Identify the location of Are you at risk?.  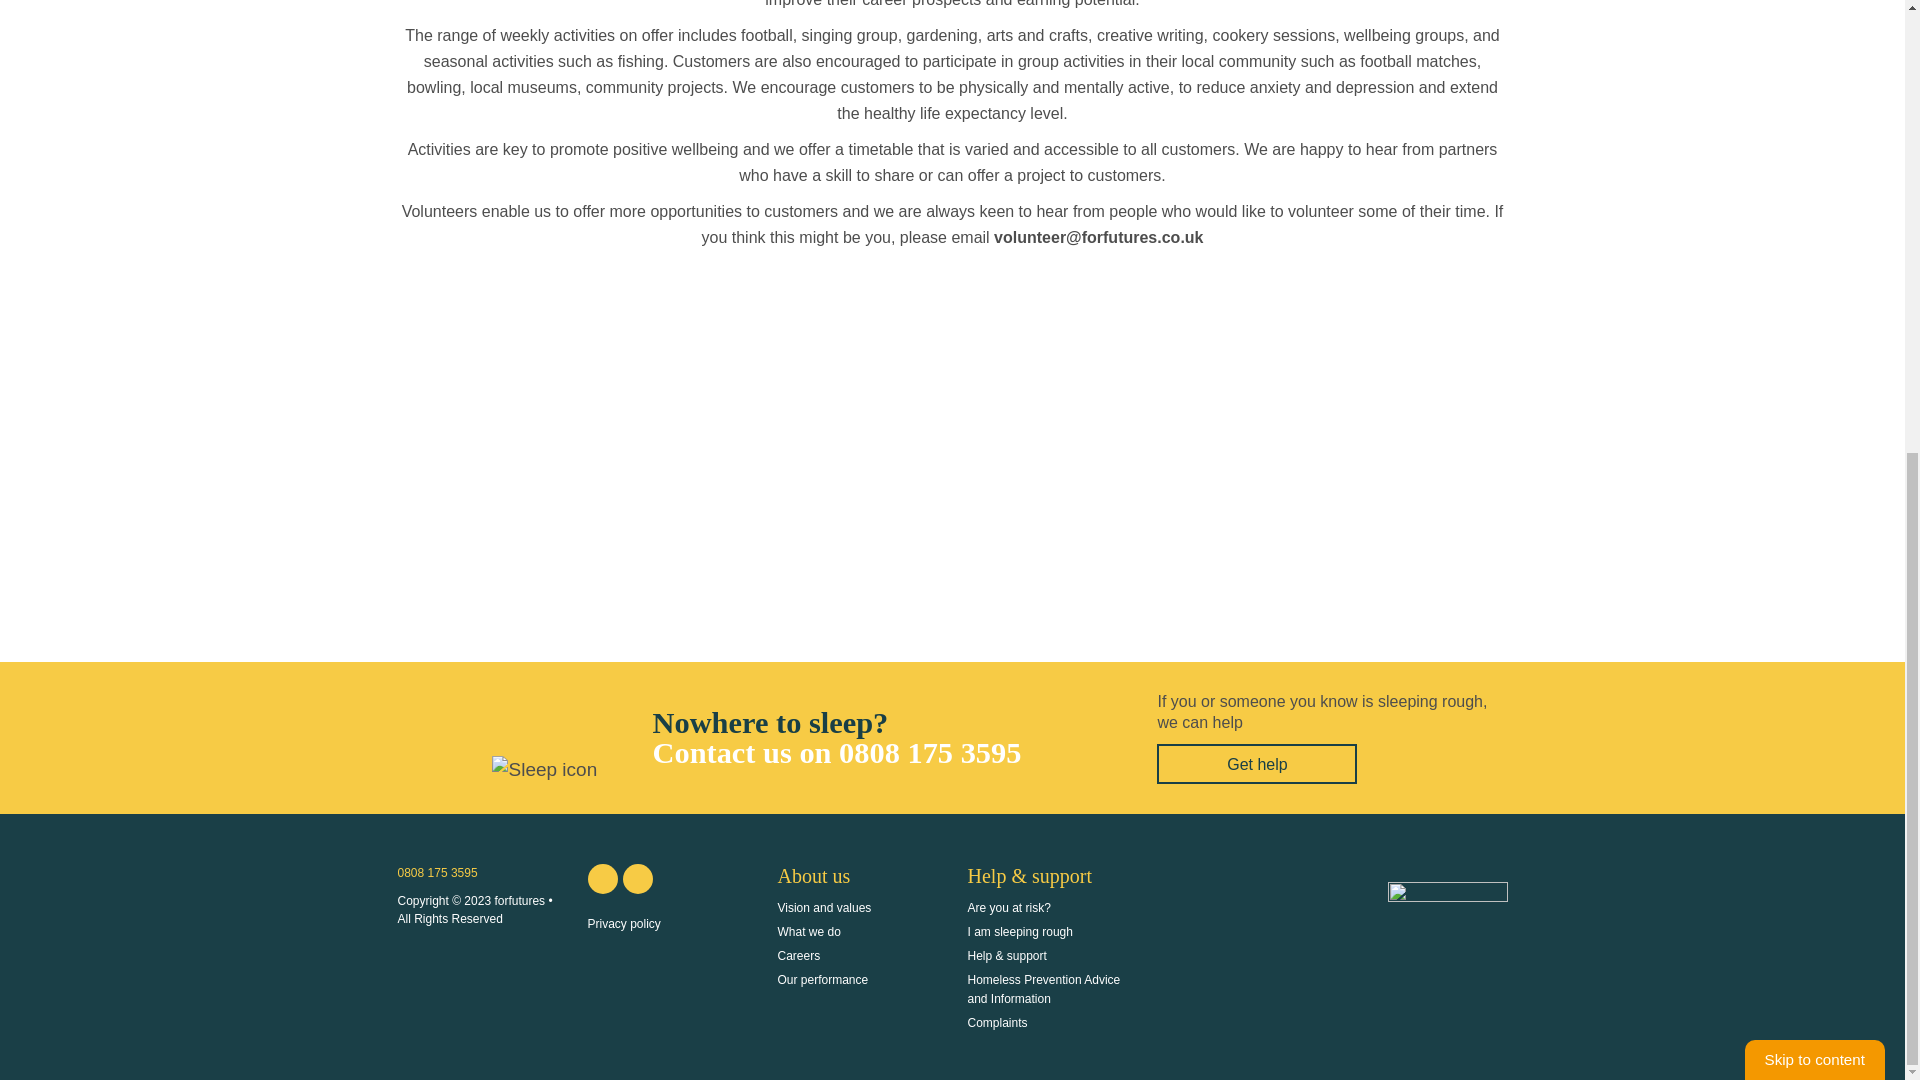
(1008, 907).